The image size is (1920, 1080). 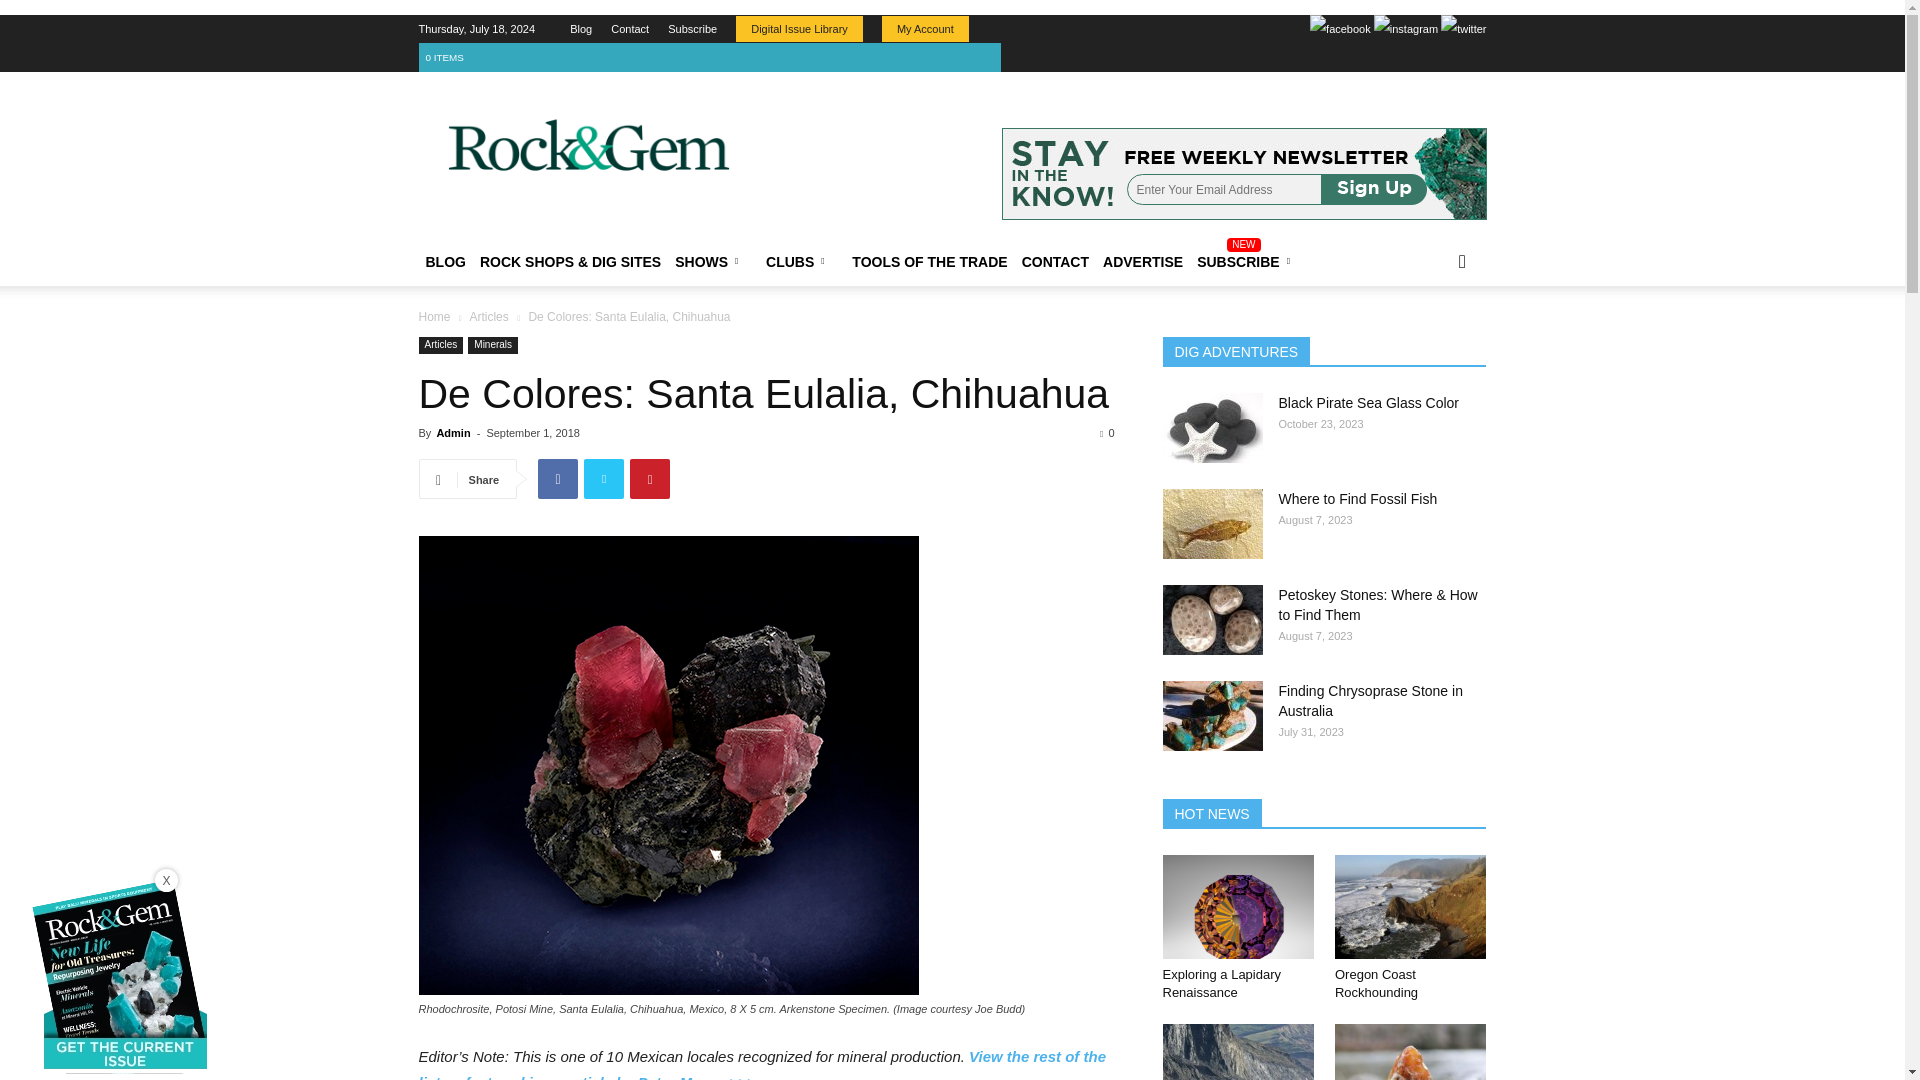 I want to click on Facebook, so click(x=1340, y=29).